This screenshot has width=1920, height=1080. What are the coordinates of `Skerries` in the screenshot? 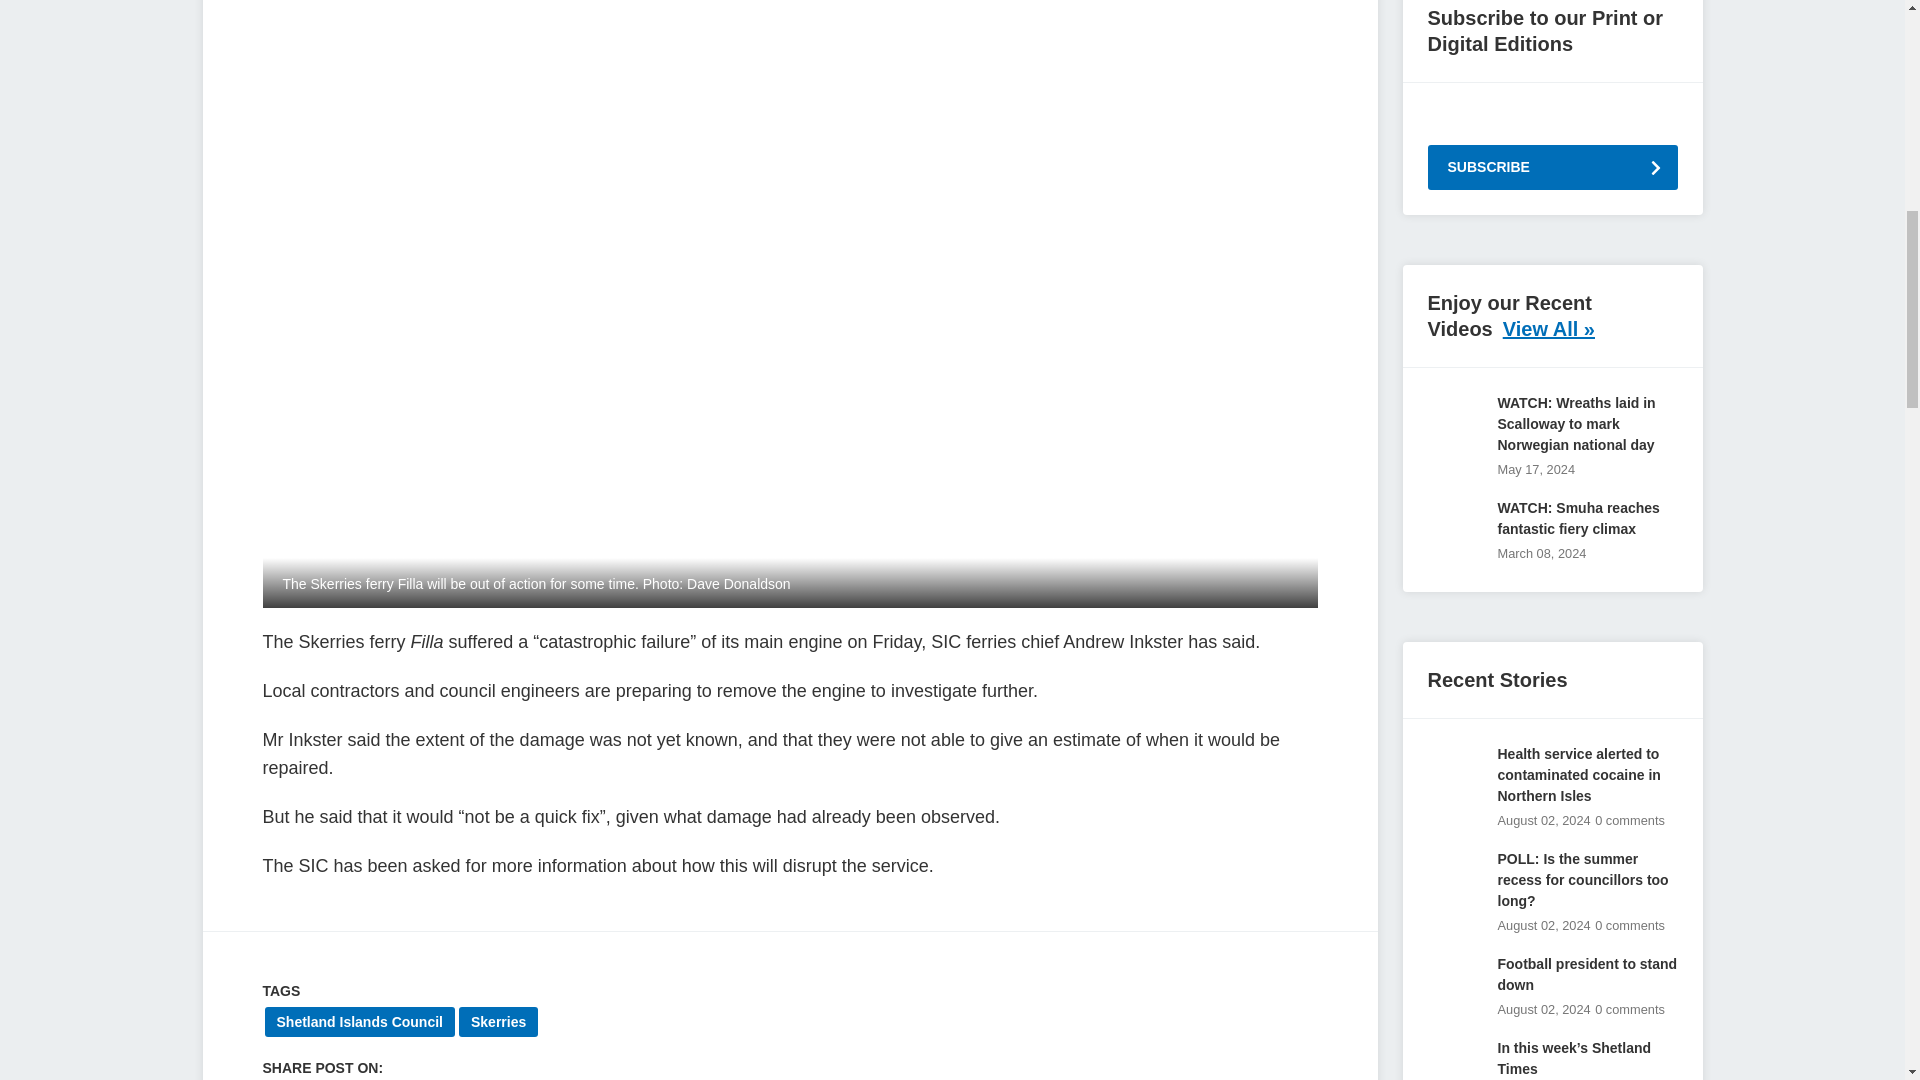 It's located at (498, 1021).